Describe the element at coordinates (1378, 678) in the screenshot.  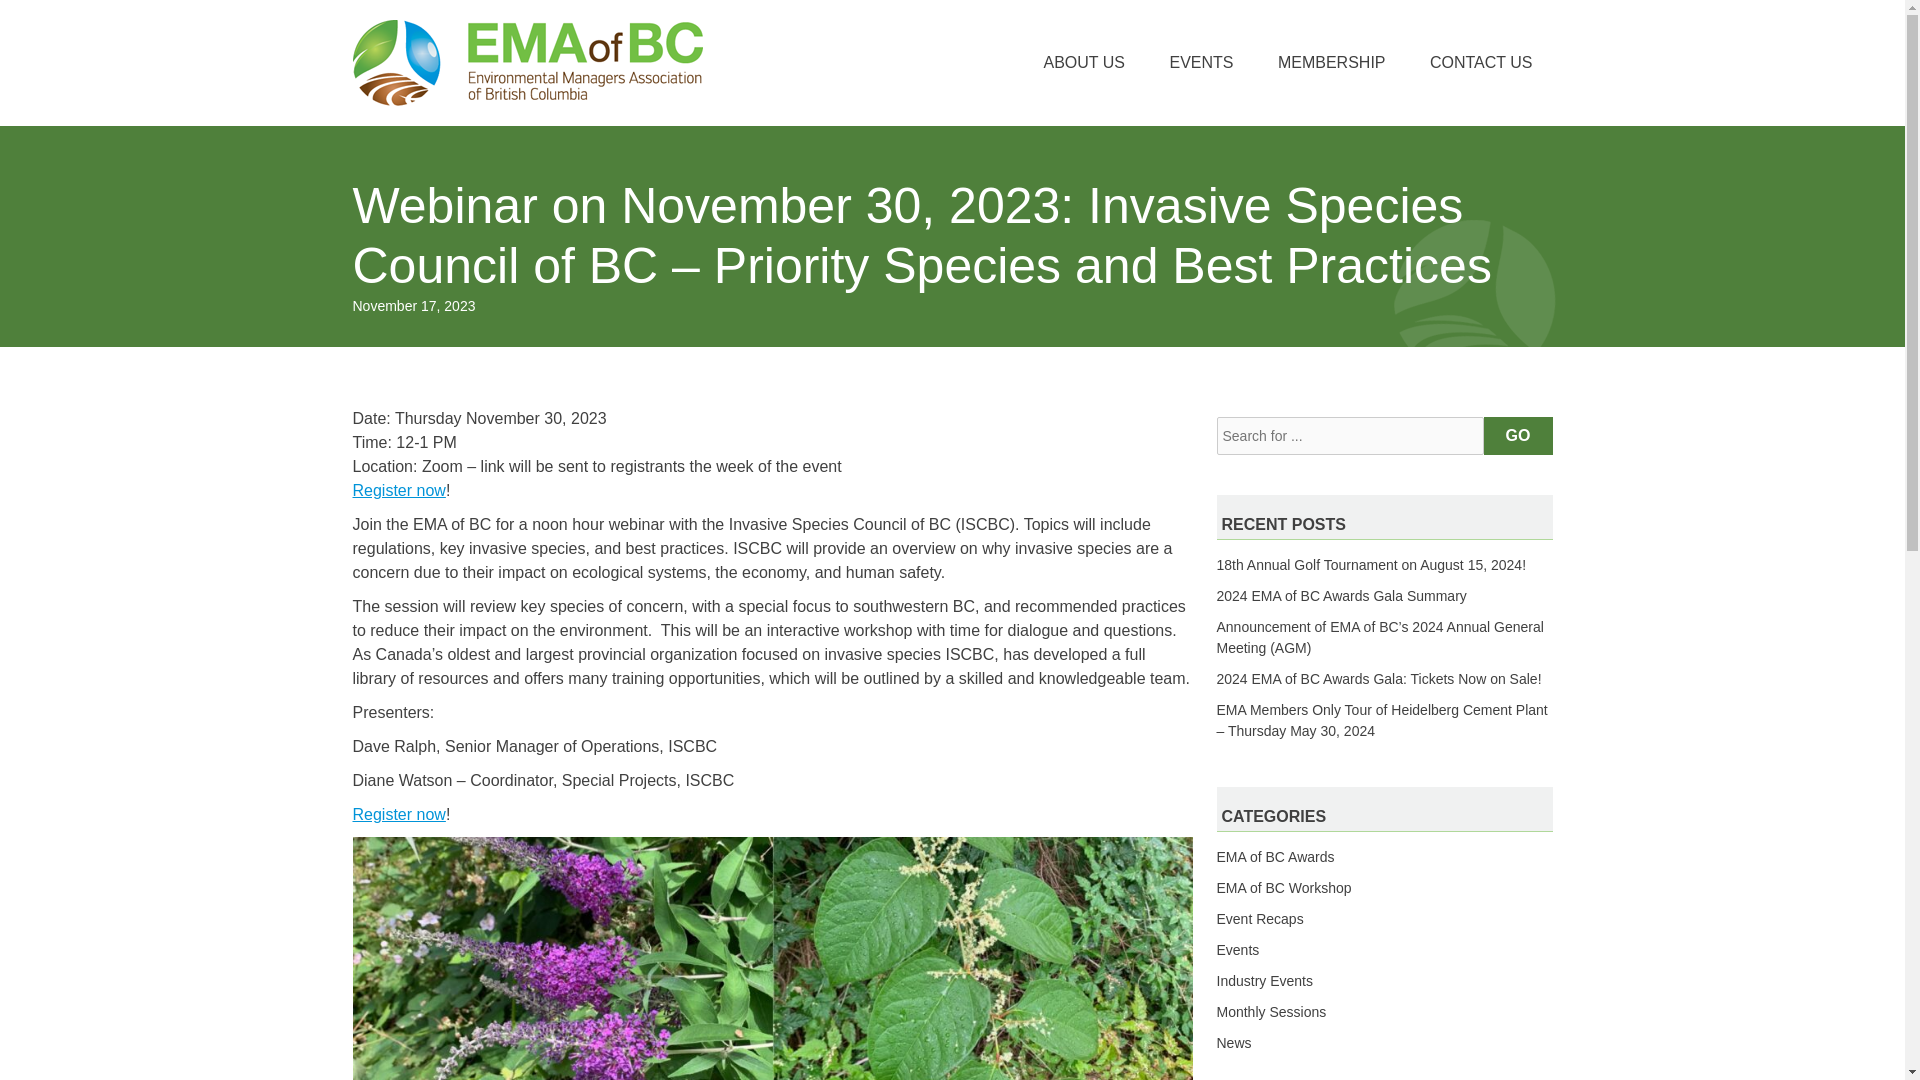
I see `2024 EMA of BC Awards Gala: Tickets Now on Sale!` at that location.